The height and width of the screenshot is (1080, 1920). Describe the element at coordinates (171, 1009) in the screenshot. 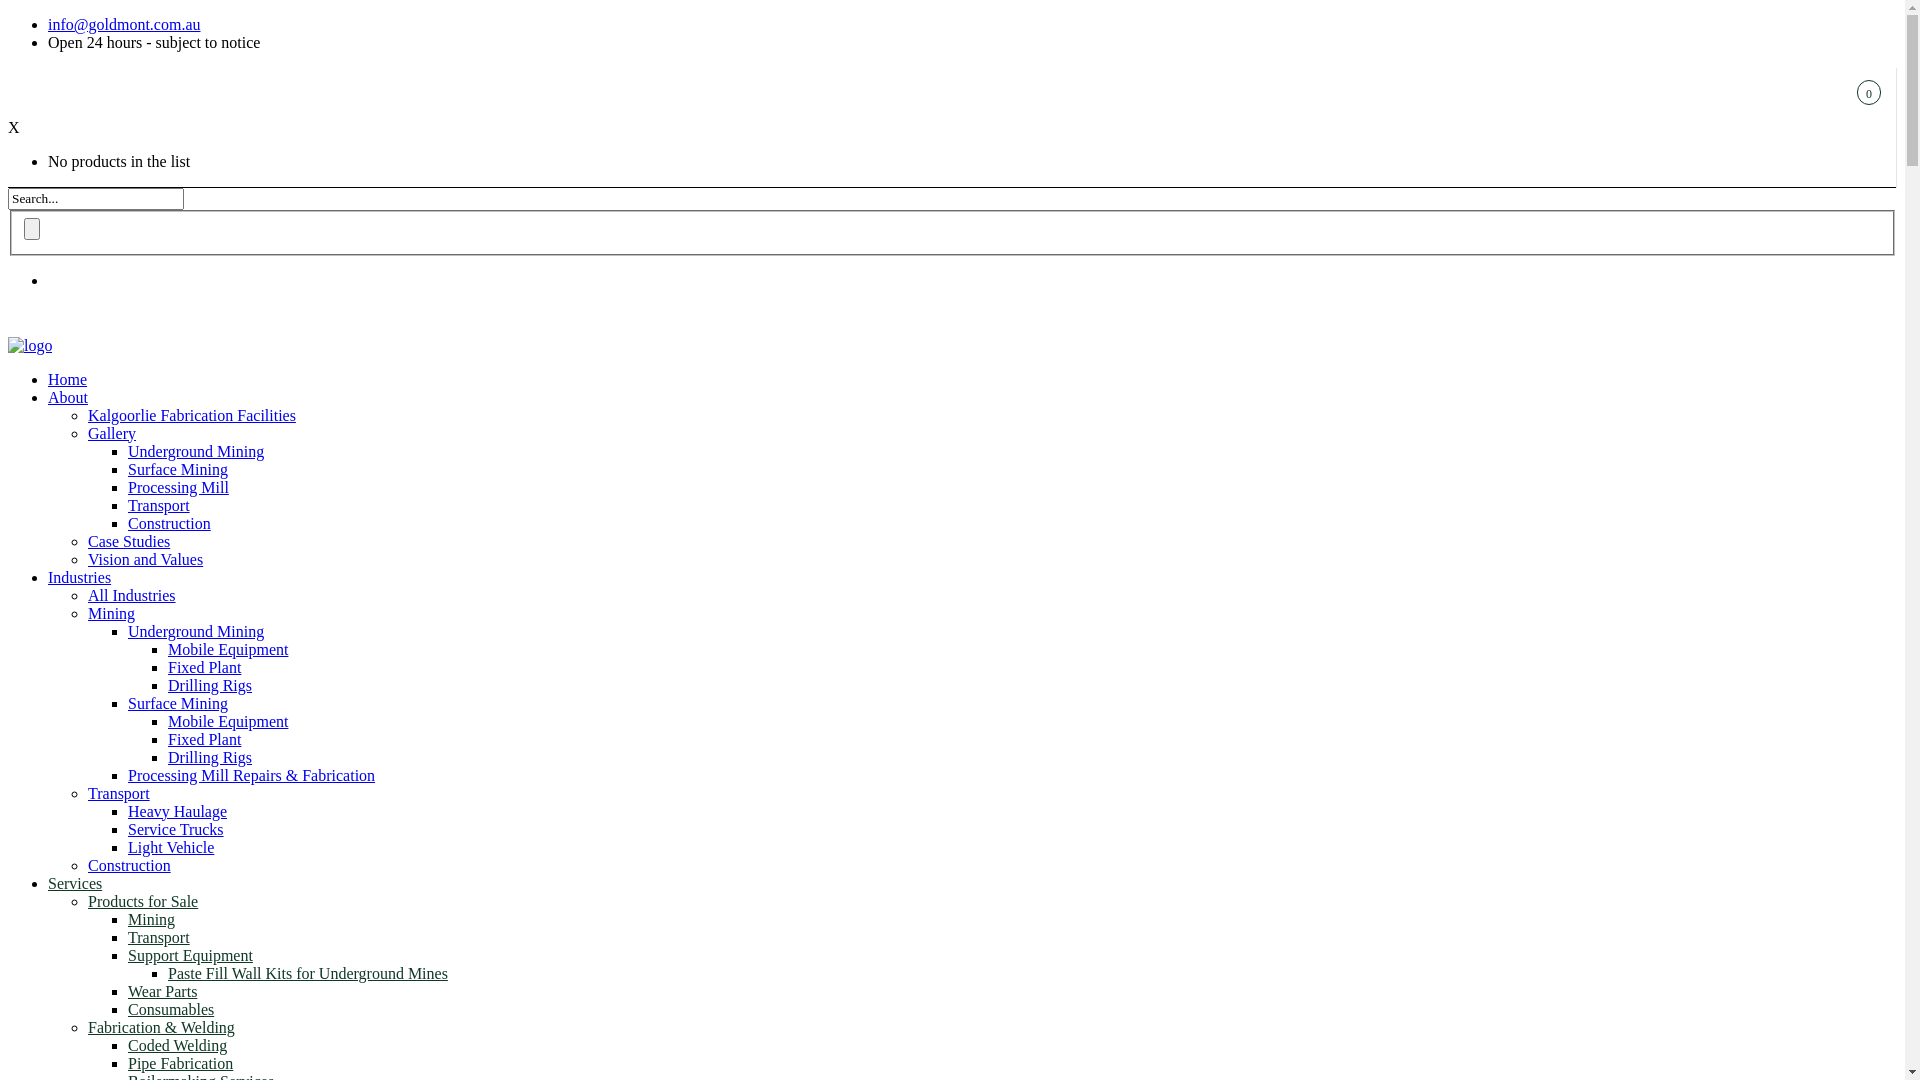

I see `Consumables` at that location.